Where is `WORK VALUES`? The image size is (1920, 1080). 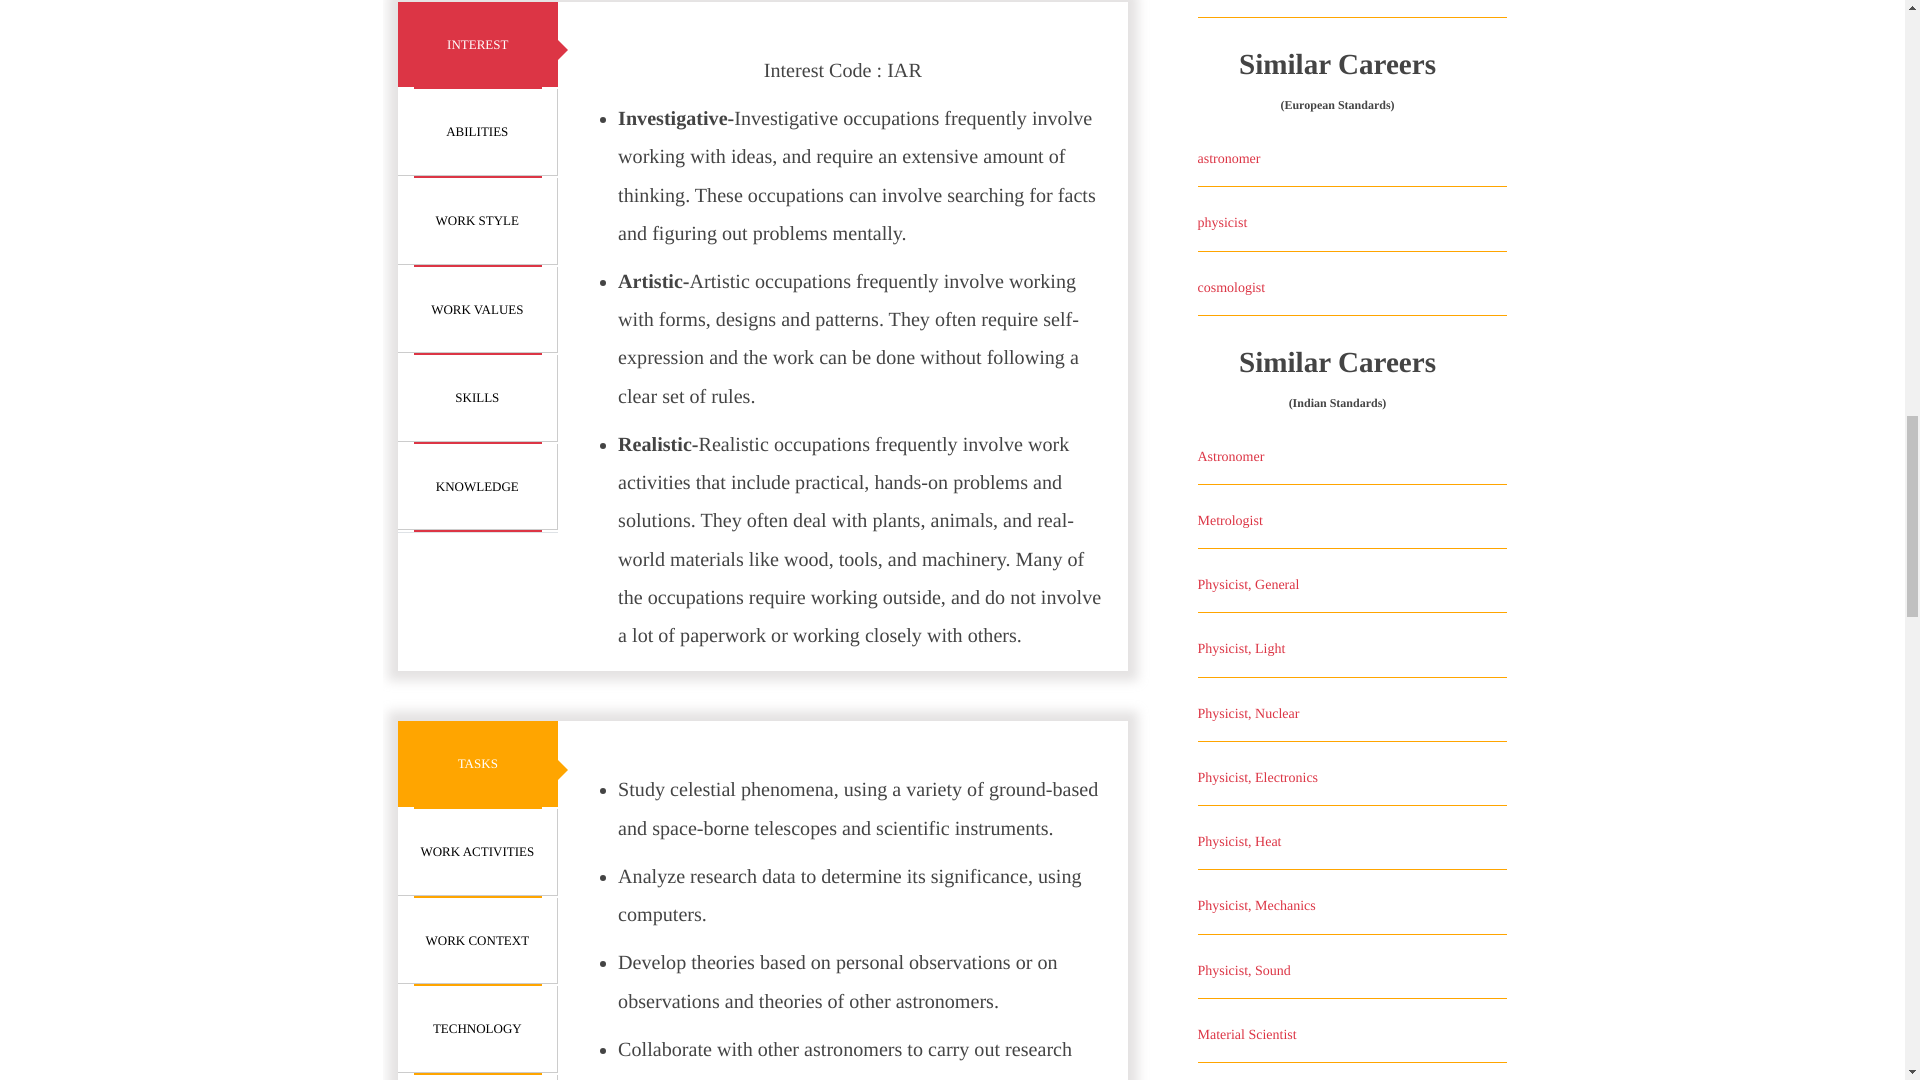
WORK VALUES is located at coordinates (478, 310).